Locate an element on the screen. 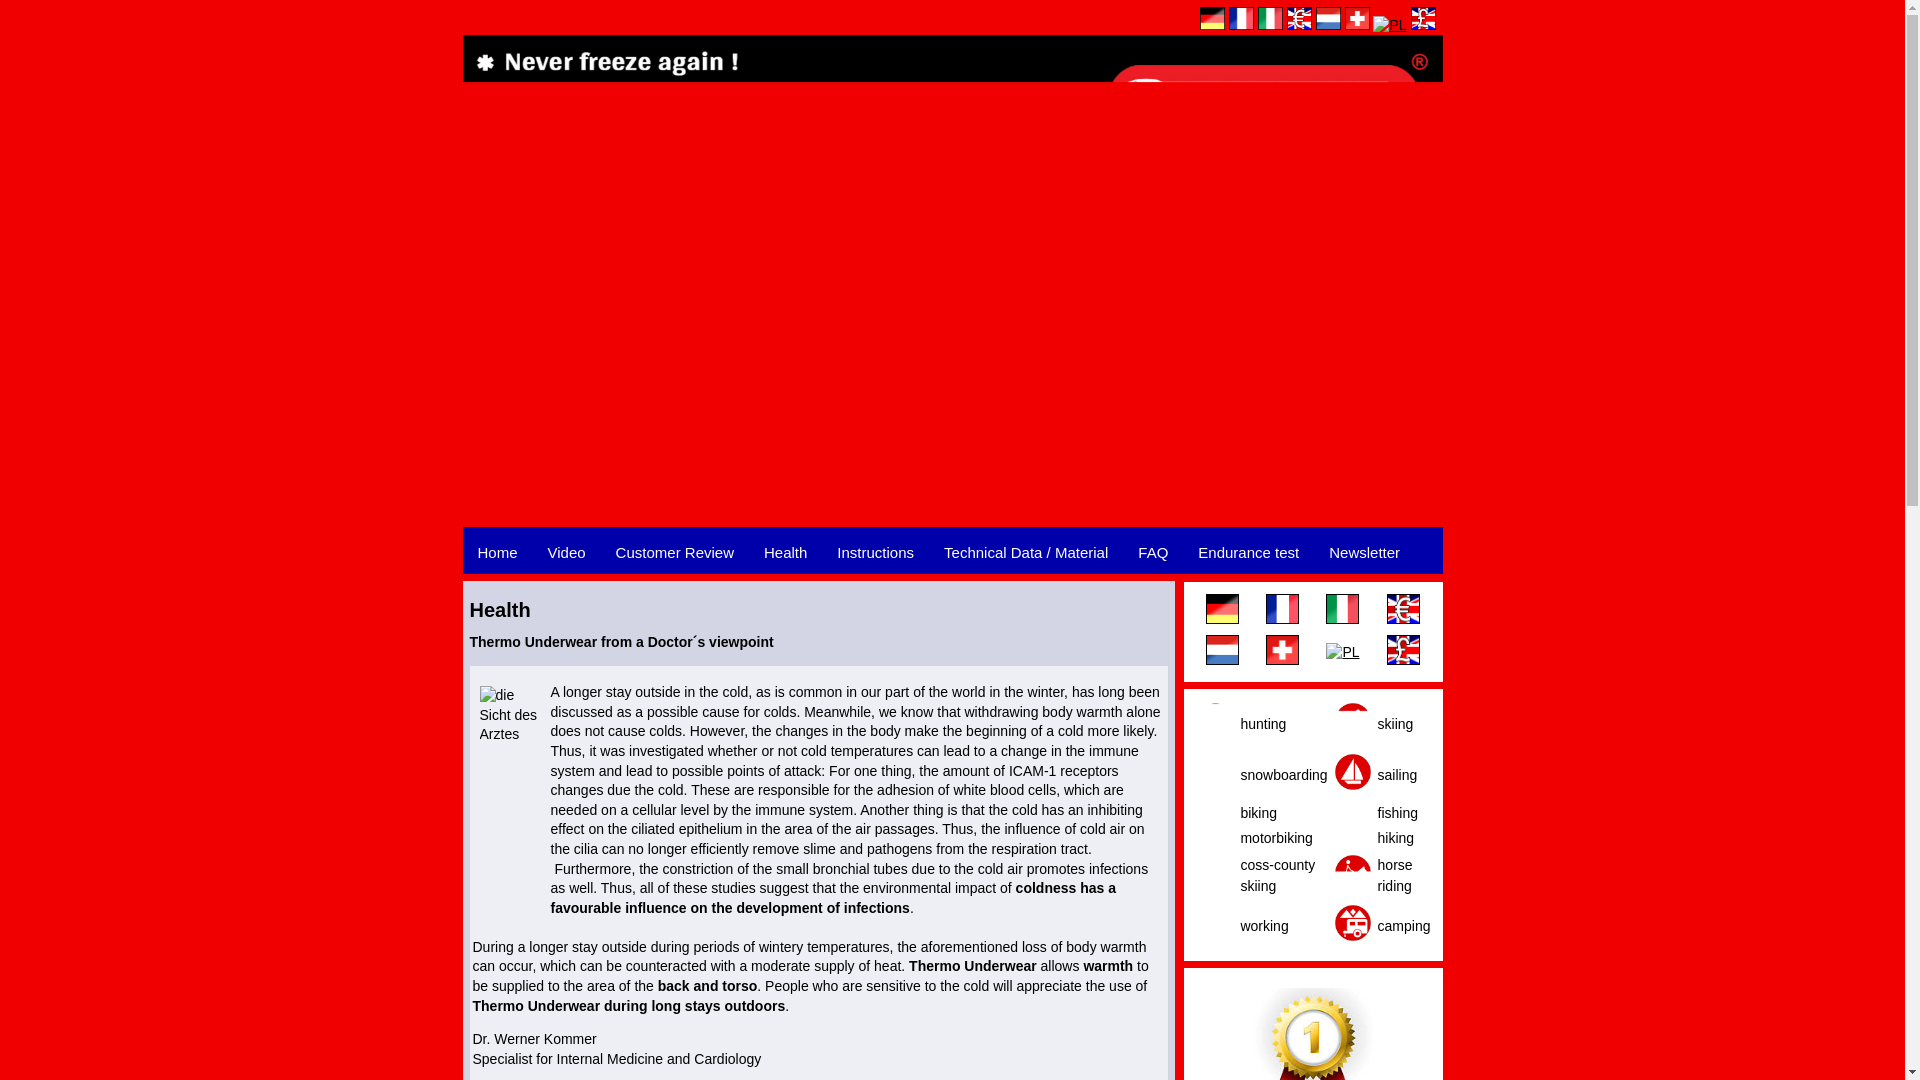  DE is located at coordinates (1212, 18).